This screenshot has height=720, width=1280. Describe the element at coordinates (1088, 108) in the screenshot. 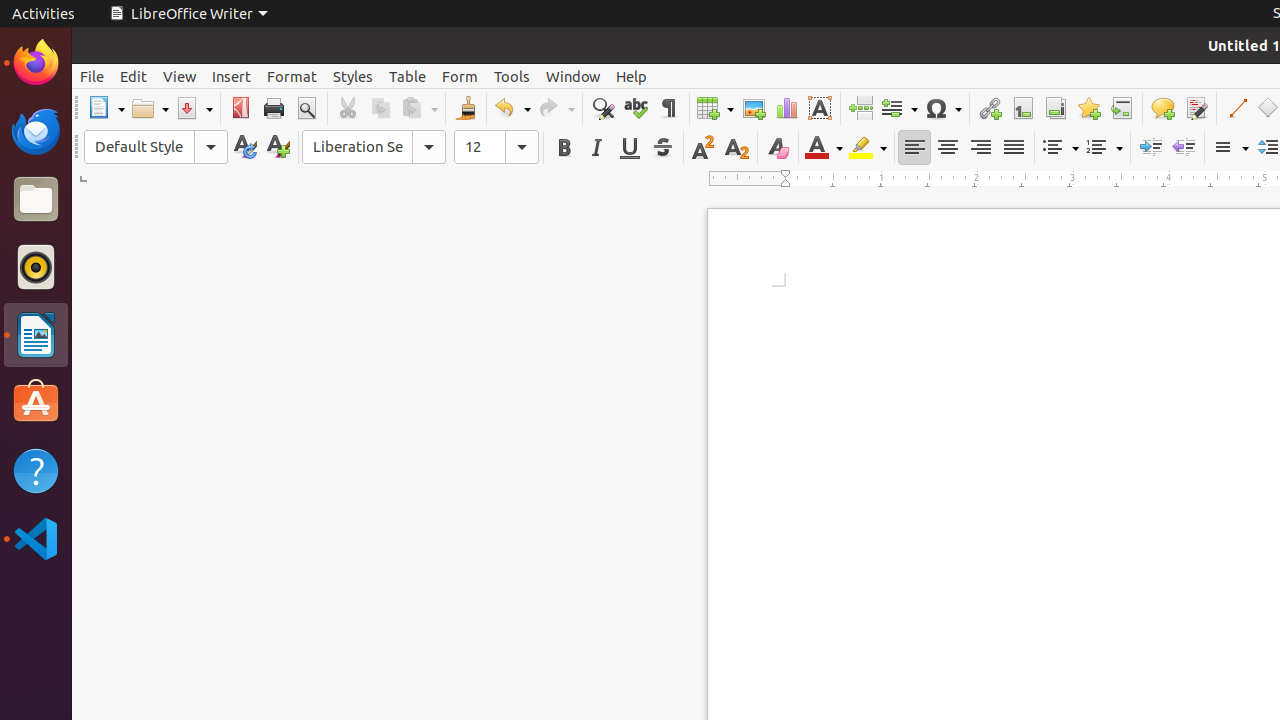

I see `Bookmark` at that location.